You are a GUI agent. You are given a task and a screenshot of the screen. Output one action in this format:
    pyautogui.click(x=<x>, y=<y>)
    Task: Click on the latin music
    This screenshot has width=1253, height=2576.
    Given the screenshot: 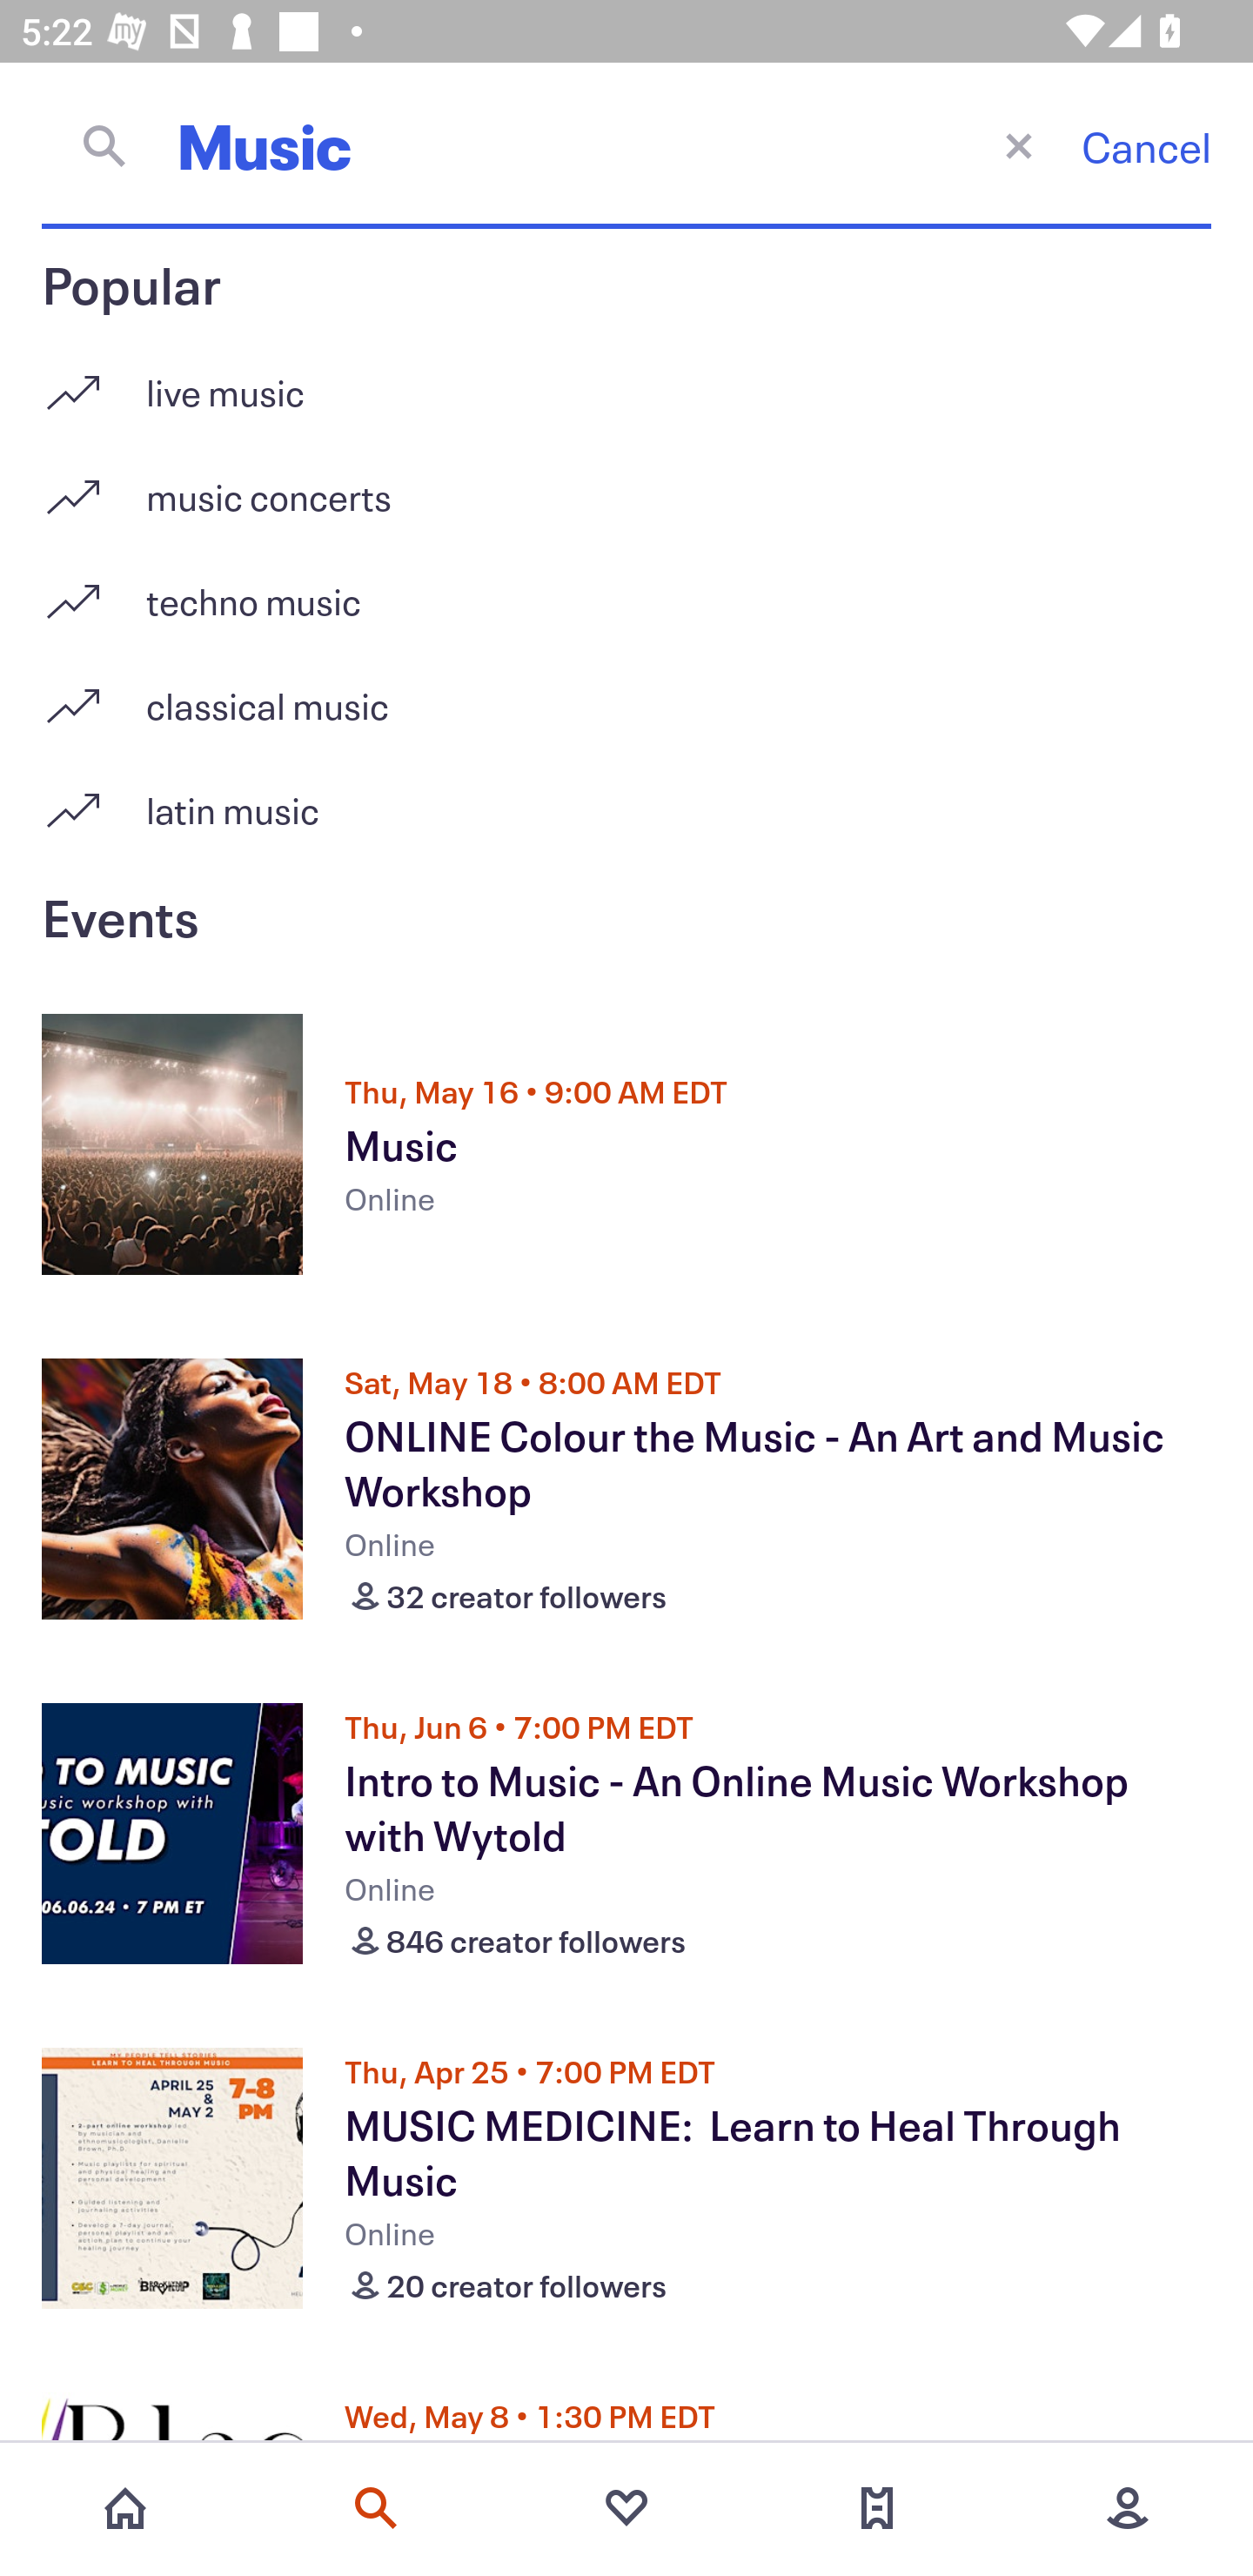 What is the action you would take?
    pyautogui.click(x=626, y=809)
    